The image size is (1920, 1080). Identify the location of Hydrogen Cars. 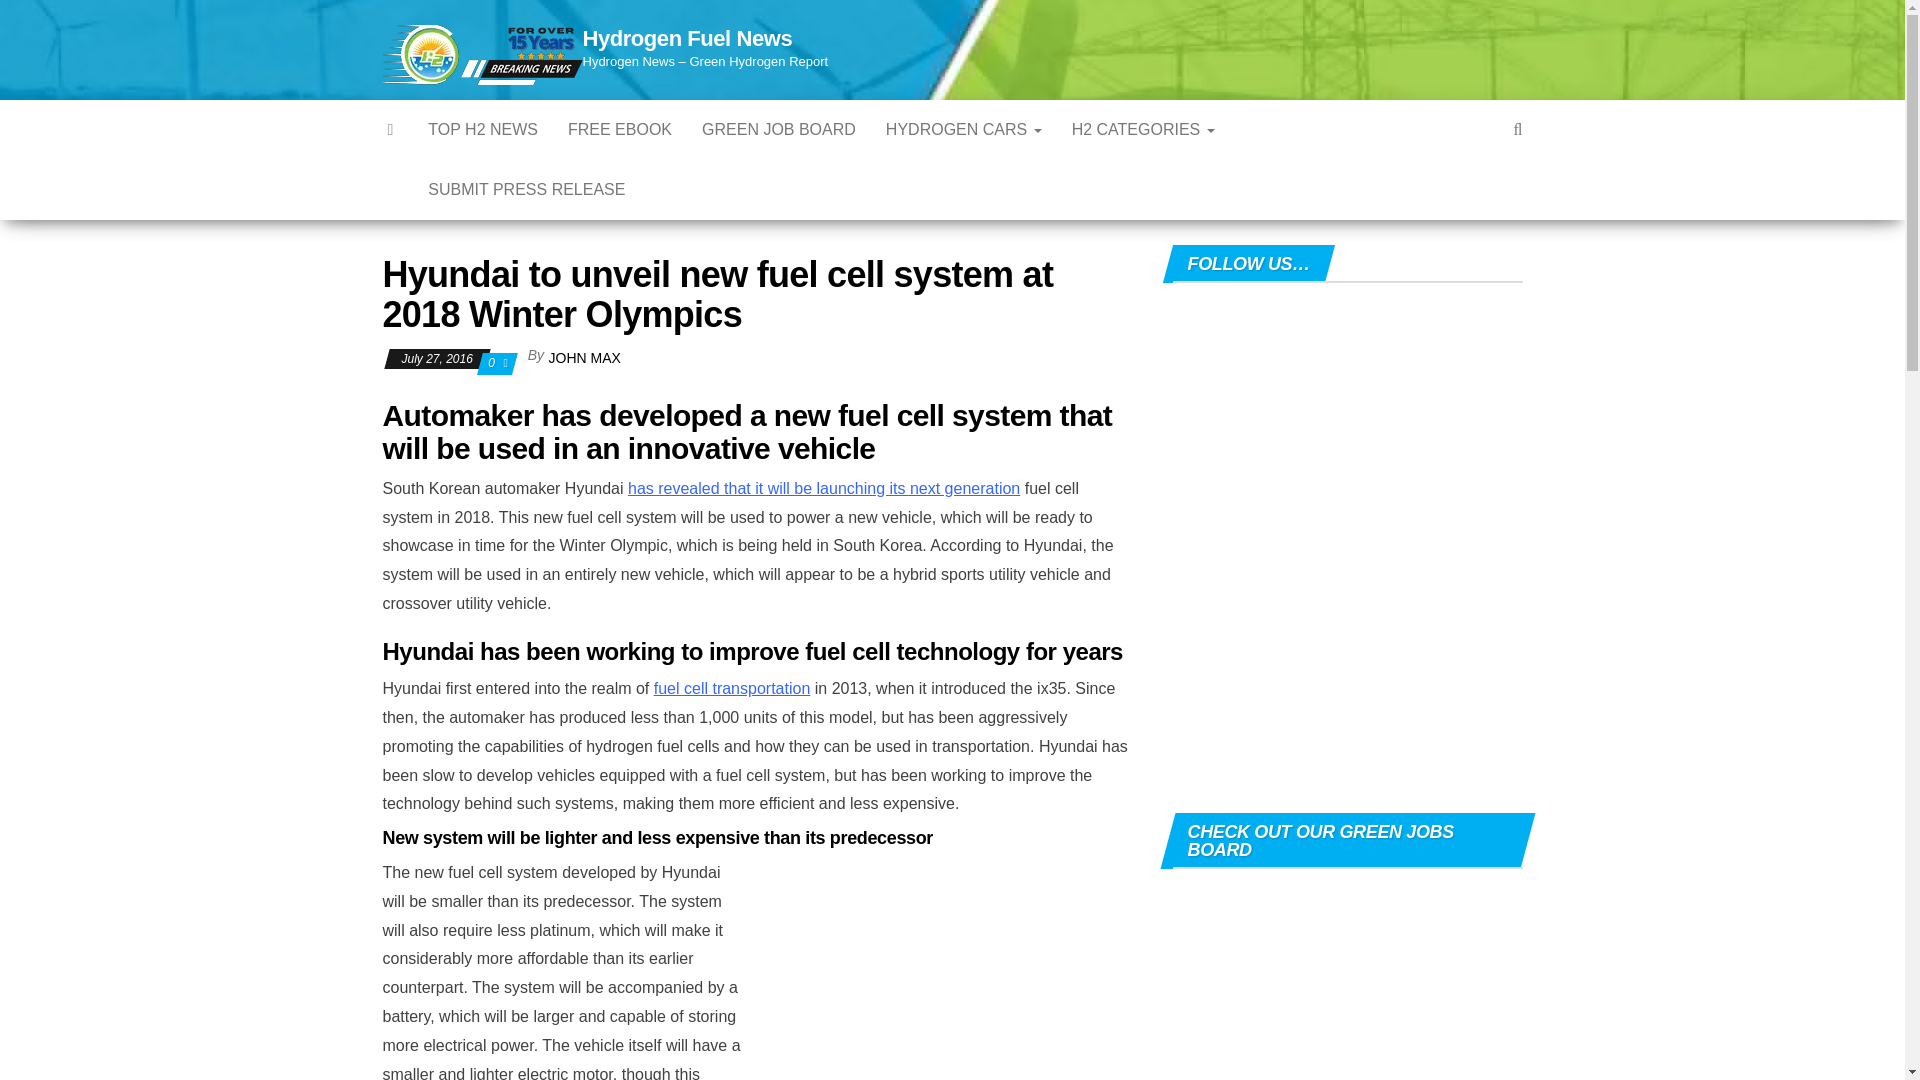
(964, 130).